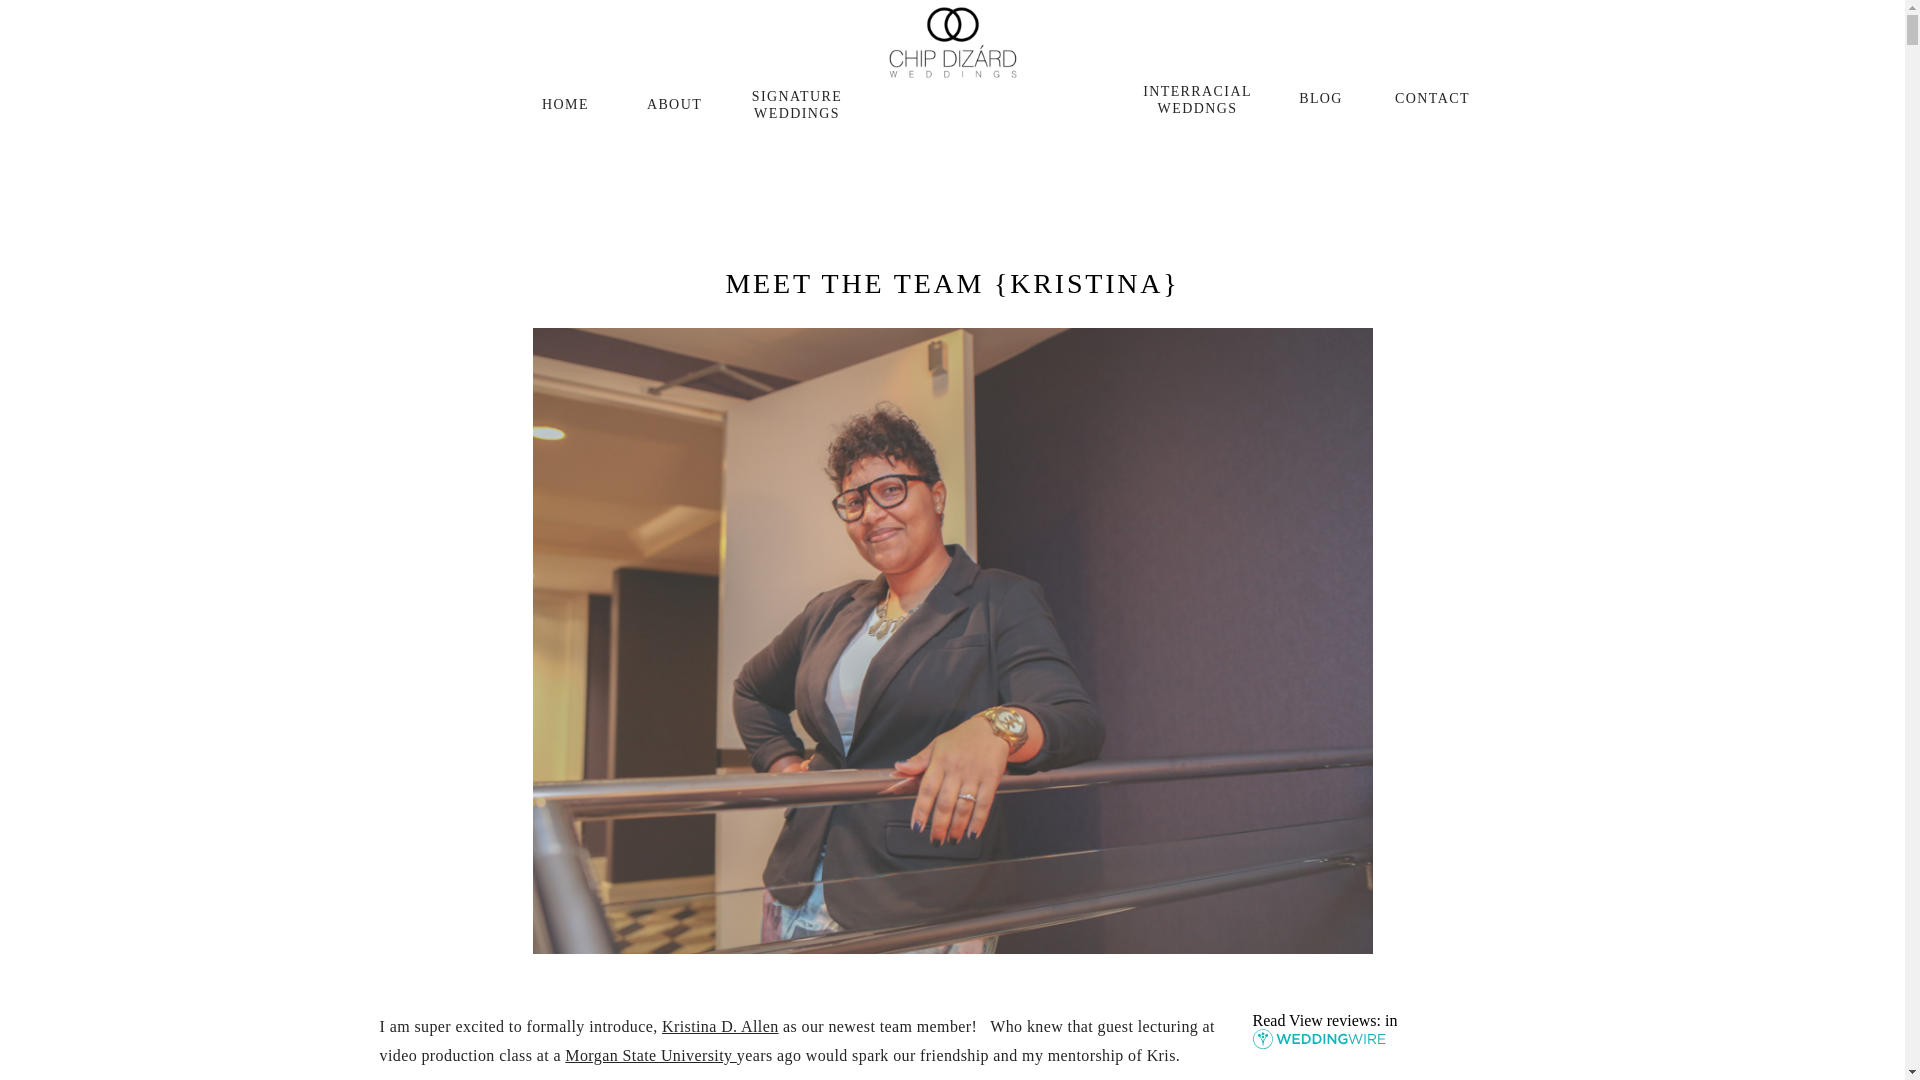  What do you see at coordinates (1432, 106) in the screenshot?
I see `CONTACT` at bounding box center [1432, 106].